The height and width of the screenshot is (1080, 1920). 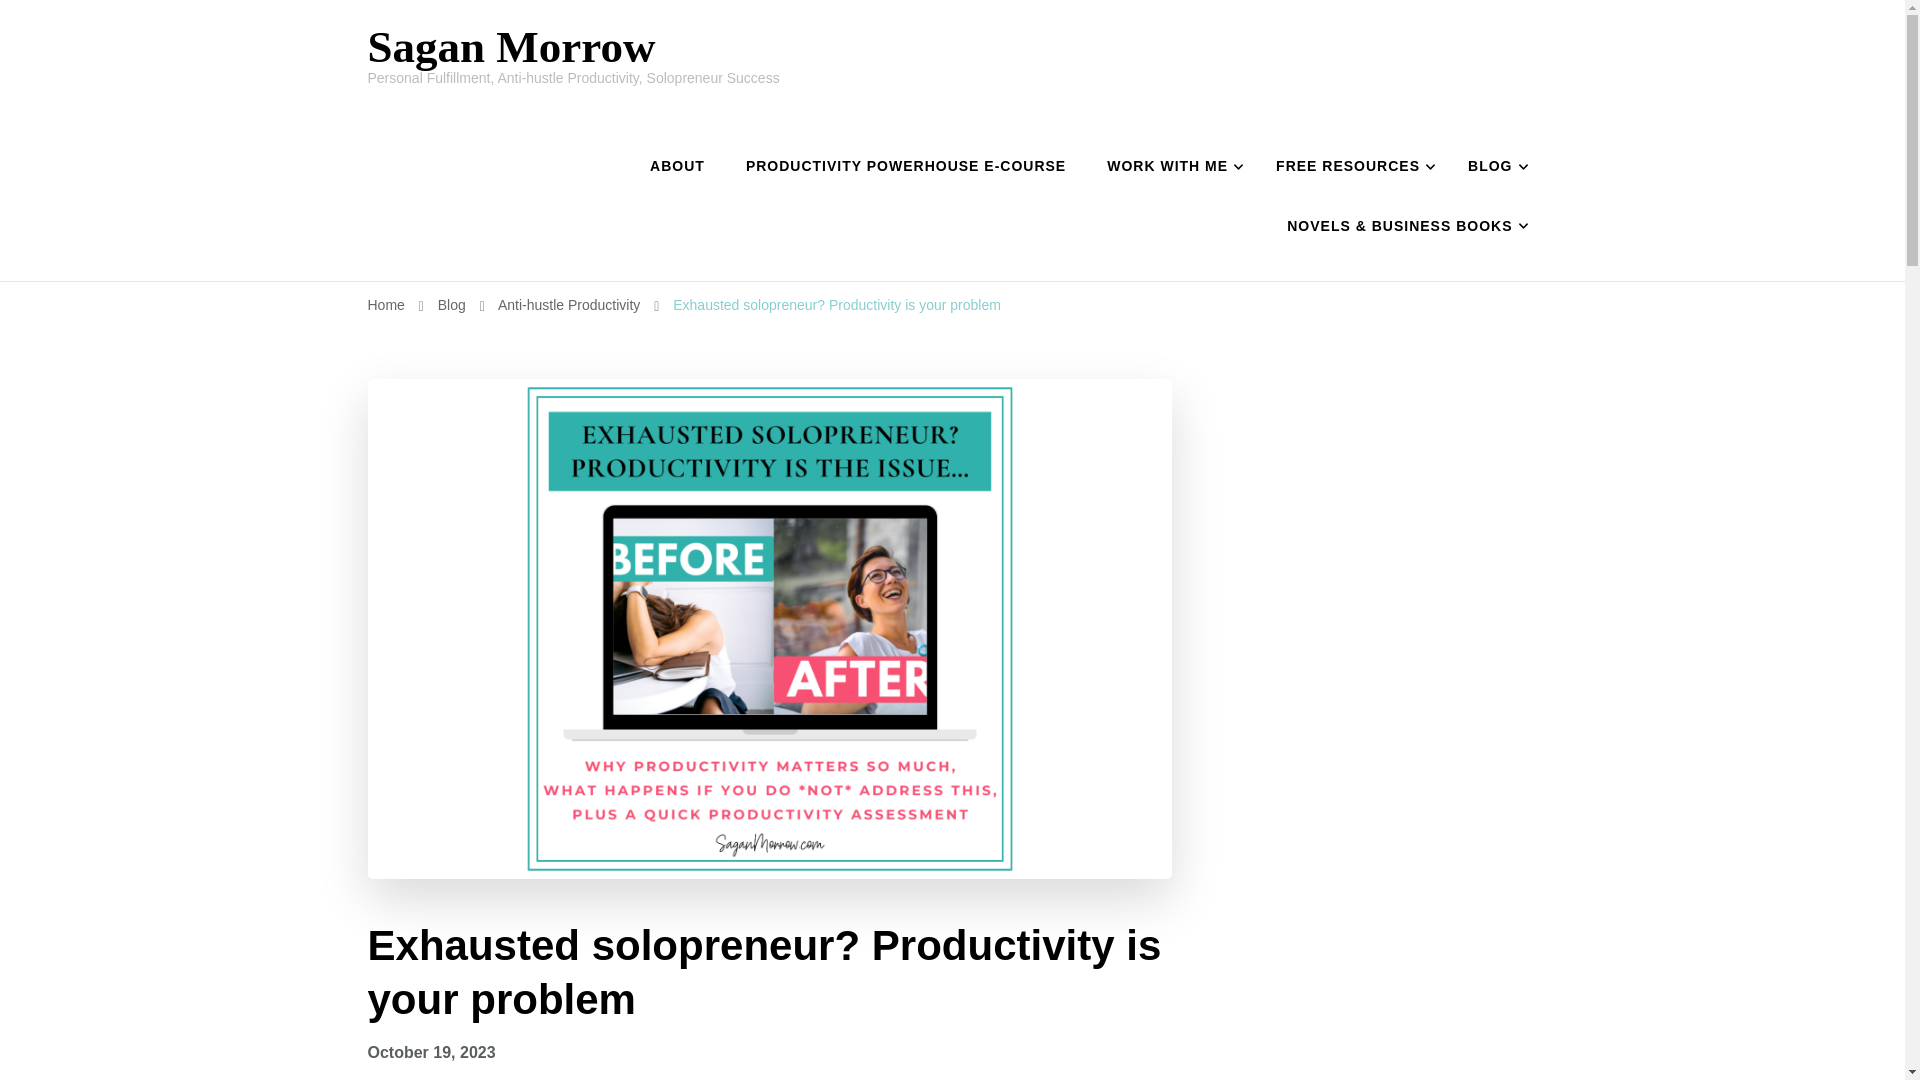 What do you see at coordinates (1493, 166) in the screenshot?
I see `BLOG` at bounding box center [1493, 166].